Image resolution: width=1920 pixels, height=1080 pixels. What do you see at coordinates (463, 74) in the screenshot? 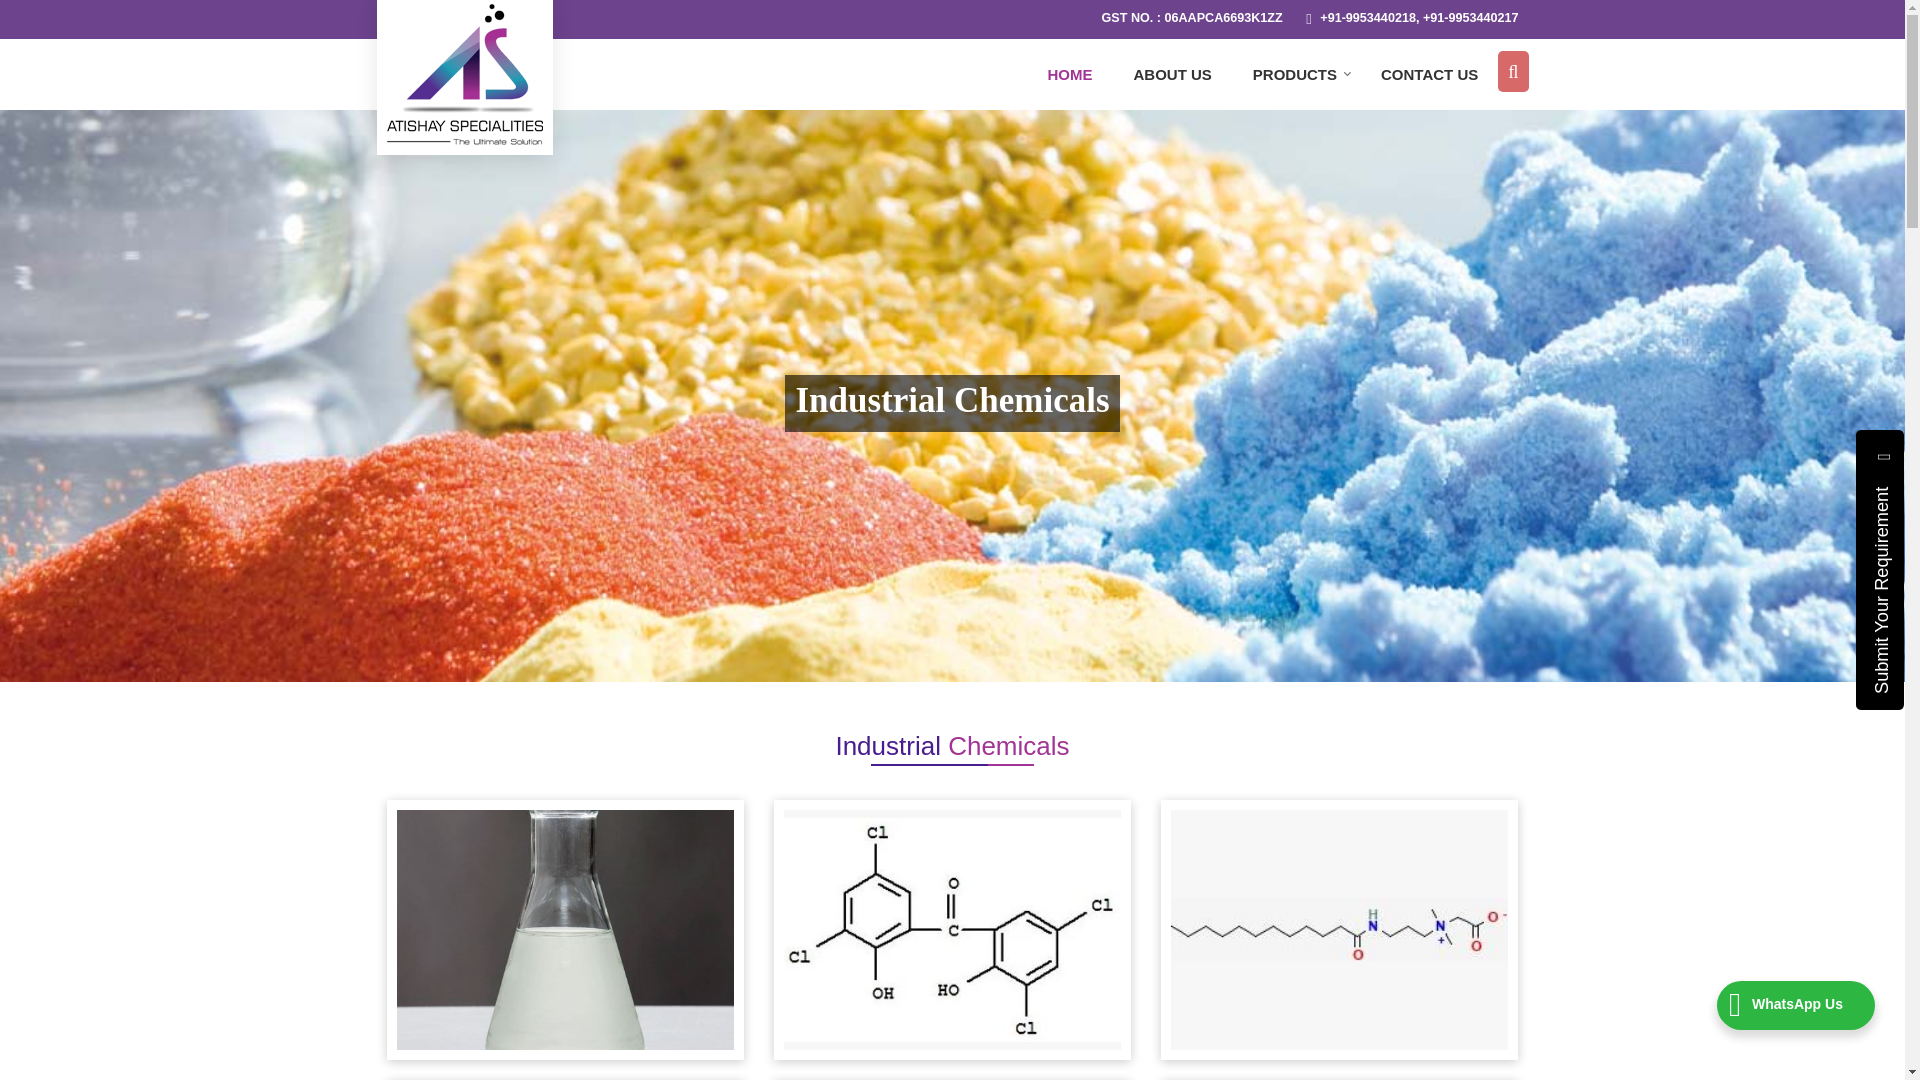
I see `Atishay Specialities Pvt. Ltd.` at bounding box center [463, 74].